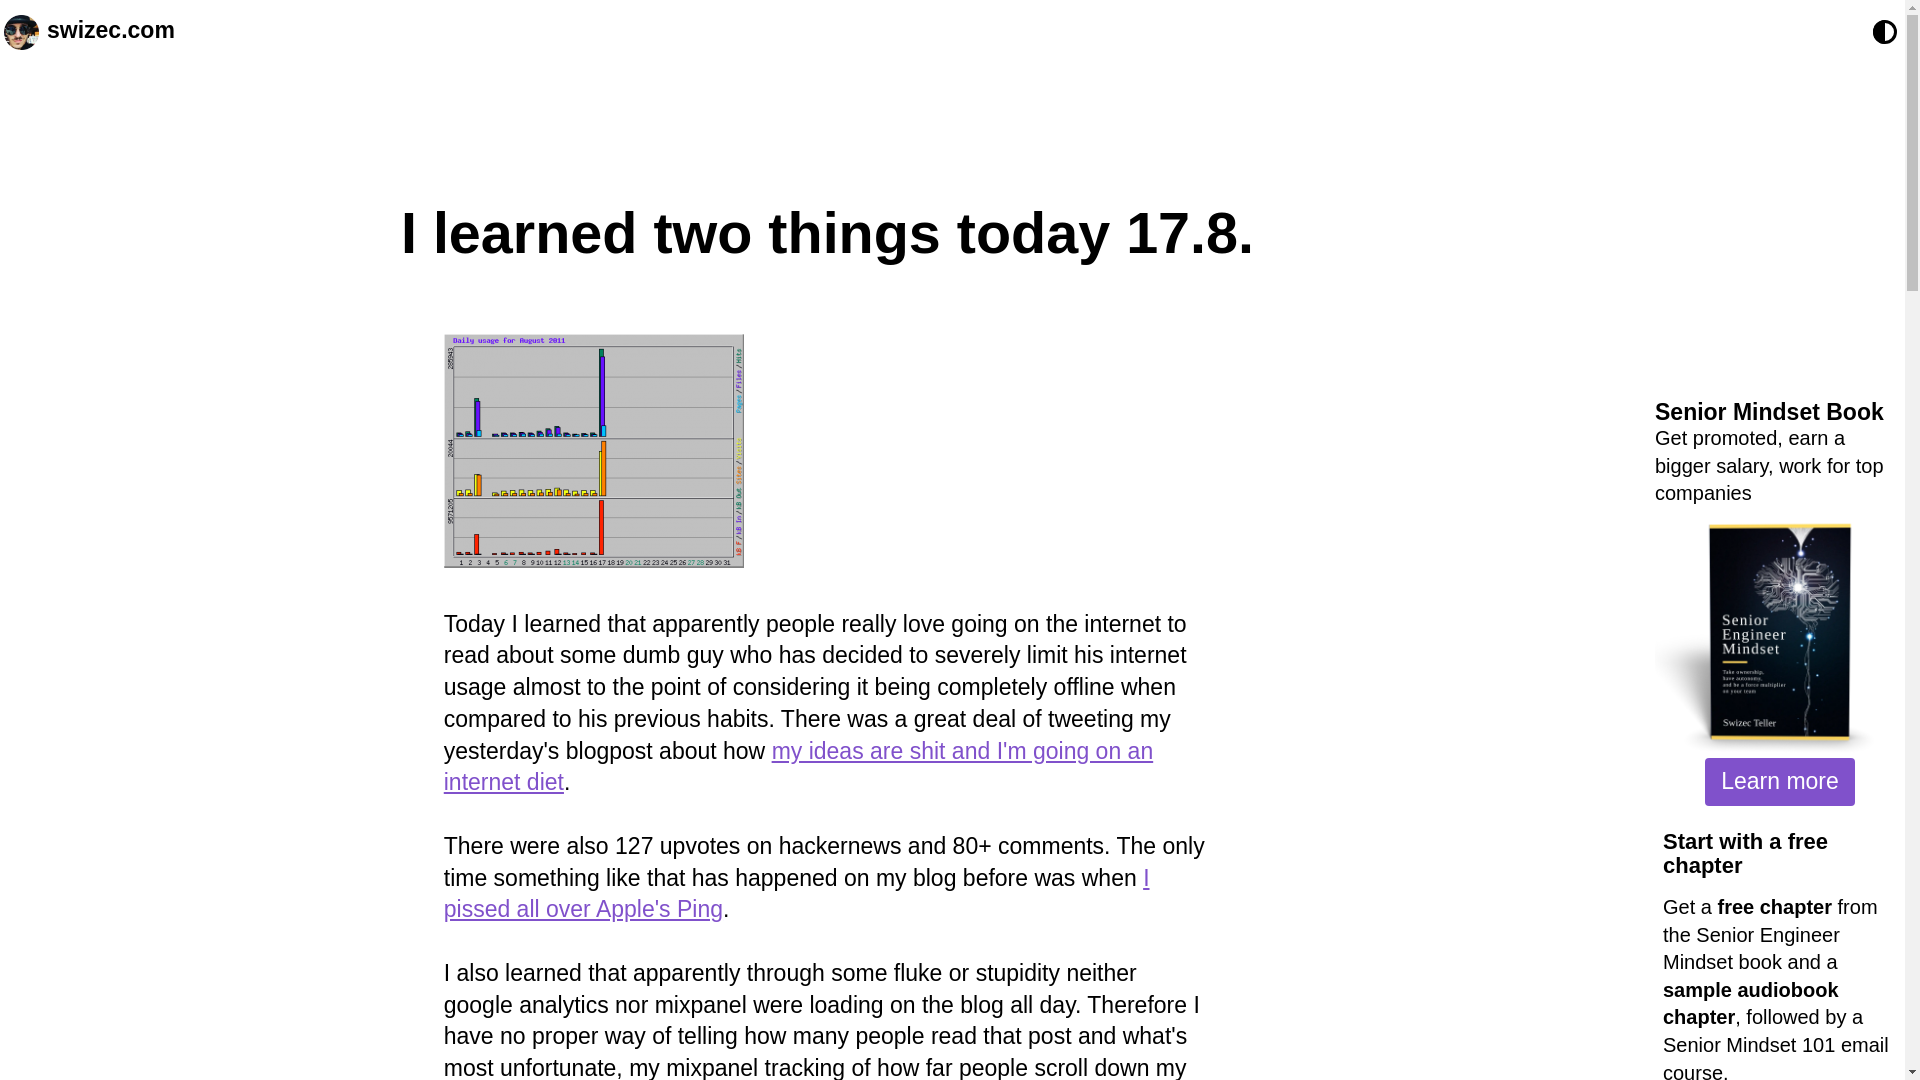  Describe the element at coordinates (1884, 32) in the screenshot. I see `Change color mode` at that location.